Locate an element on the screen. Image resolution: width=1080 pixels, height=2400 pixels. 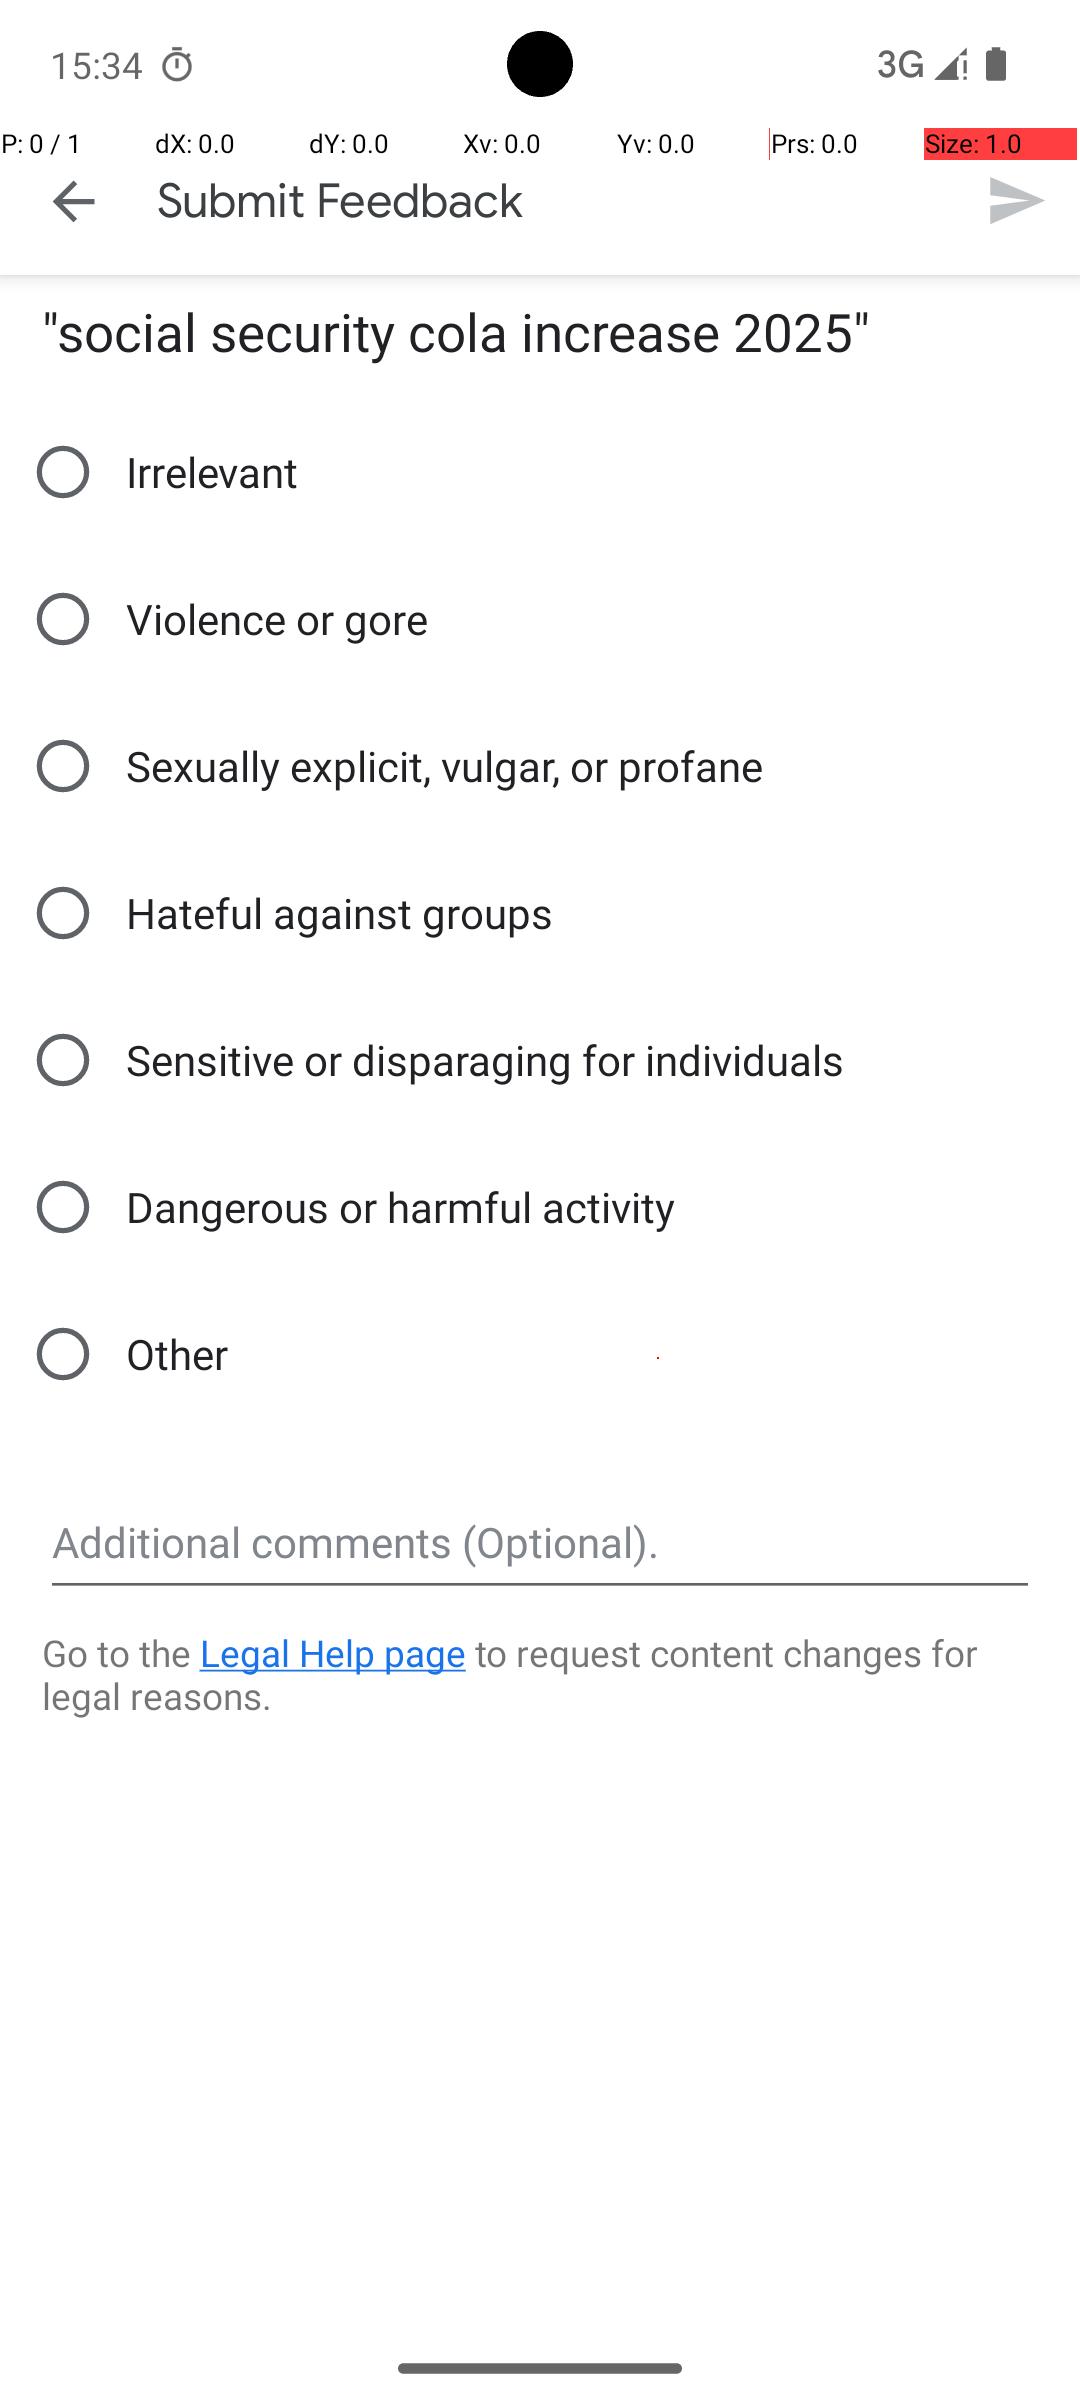
Submit Feedback is located at coordinates (340, 200).